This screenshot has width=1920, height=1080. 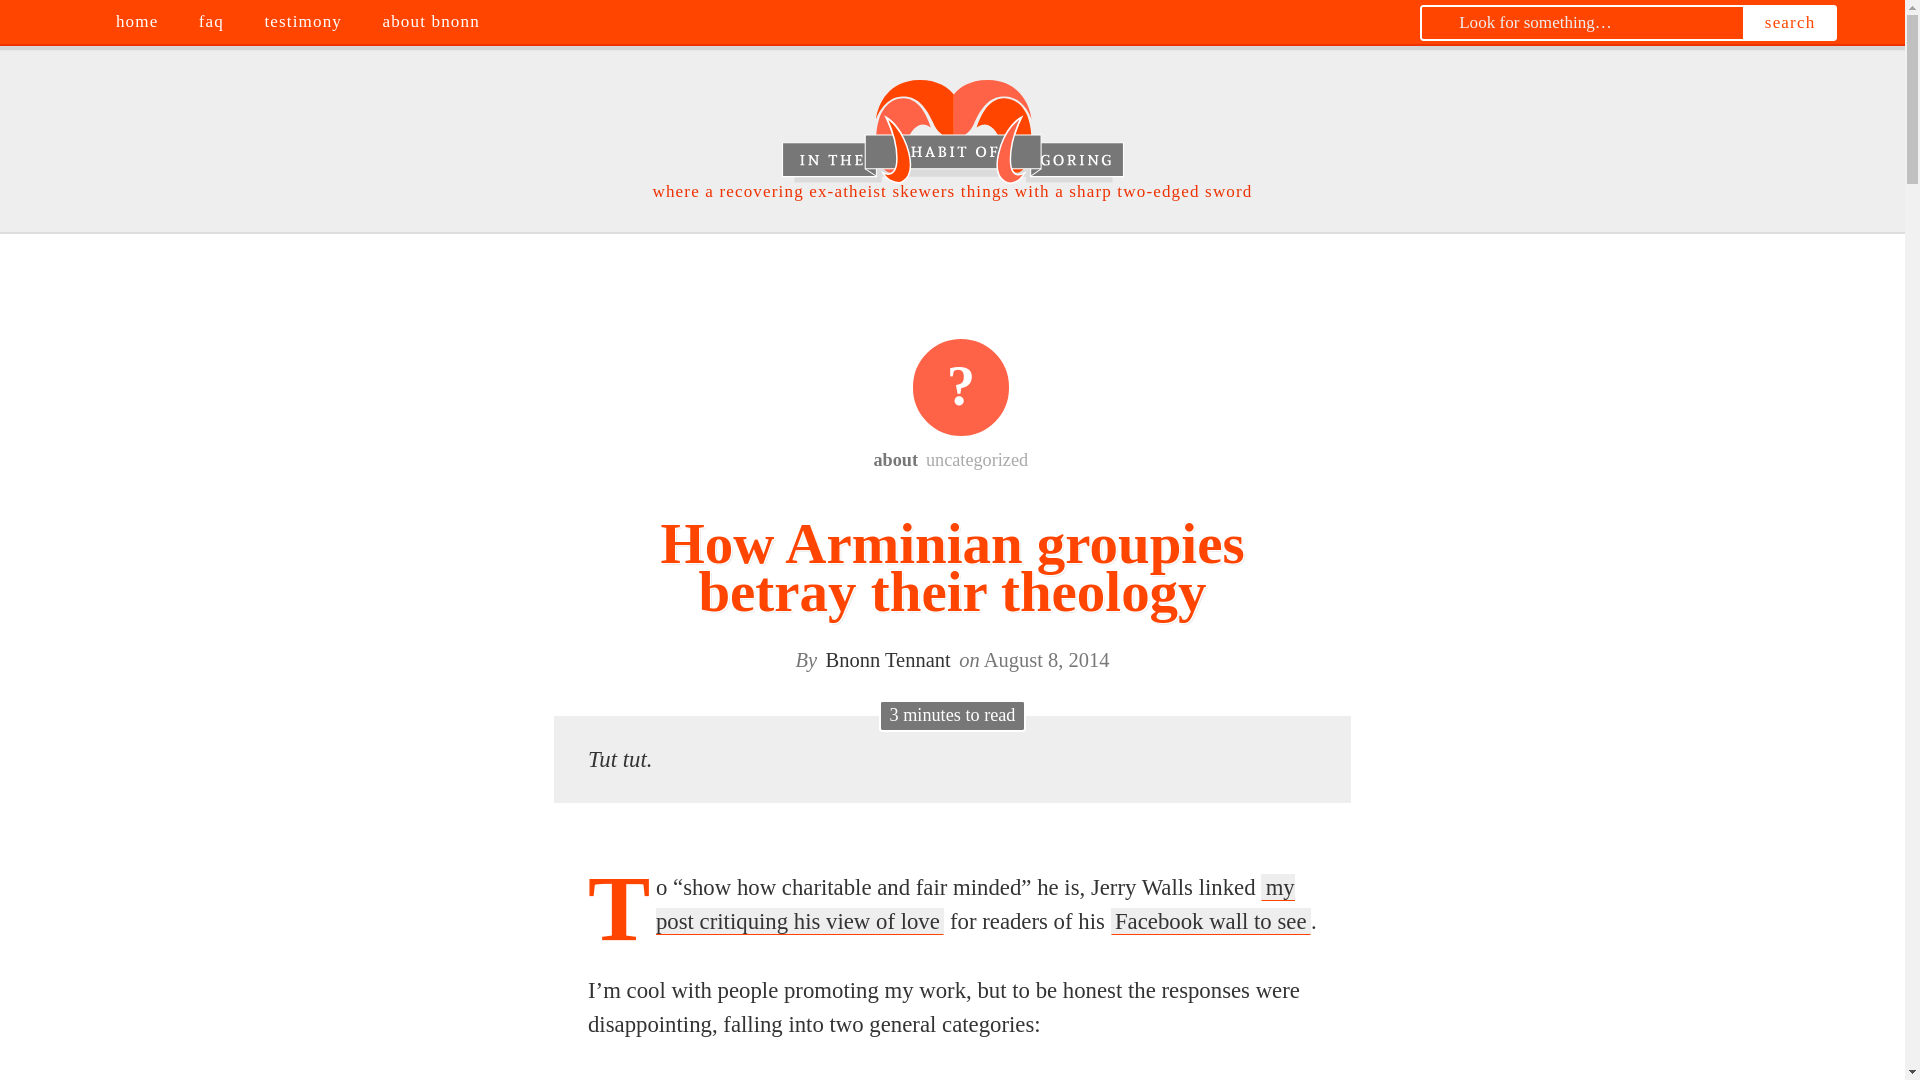 What do you see at coordinates (1790, 22) in the screenshot?
I see `search` at bounding box center [1790, 22].